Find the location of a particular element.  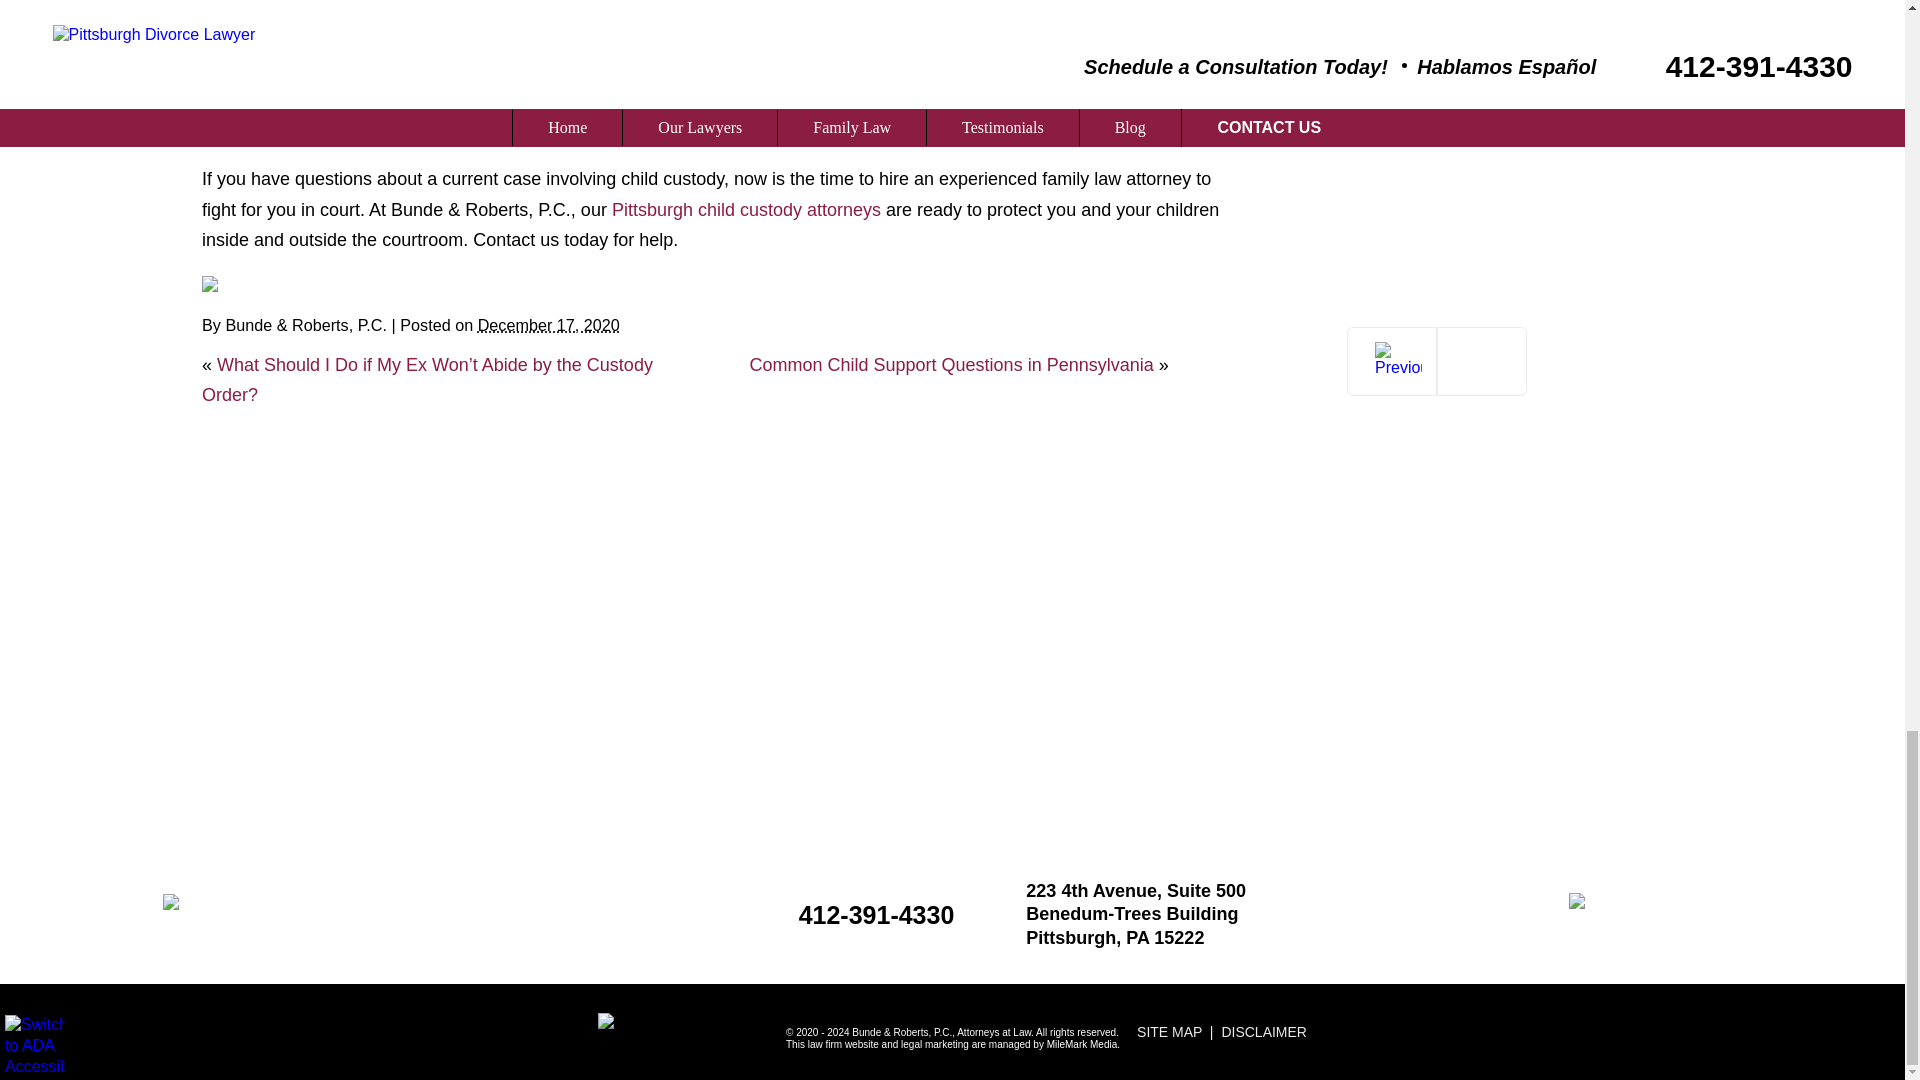

Facebook is located at coordinates (210, 284).